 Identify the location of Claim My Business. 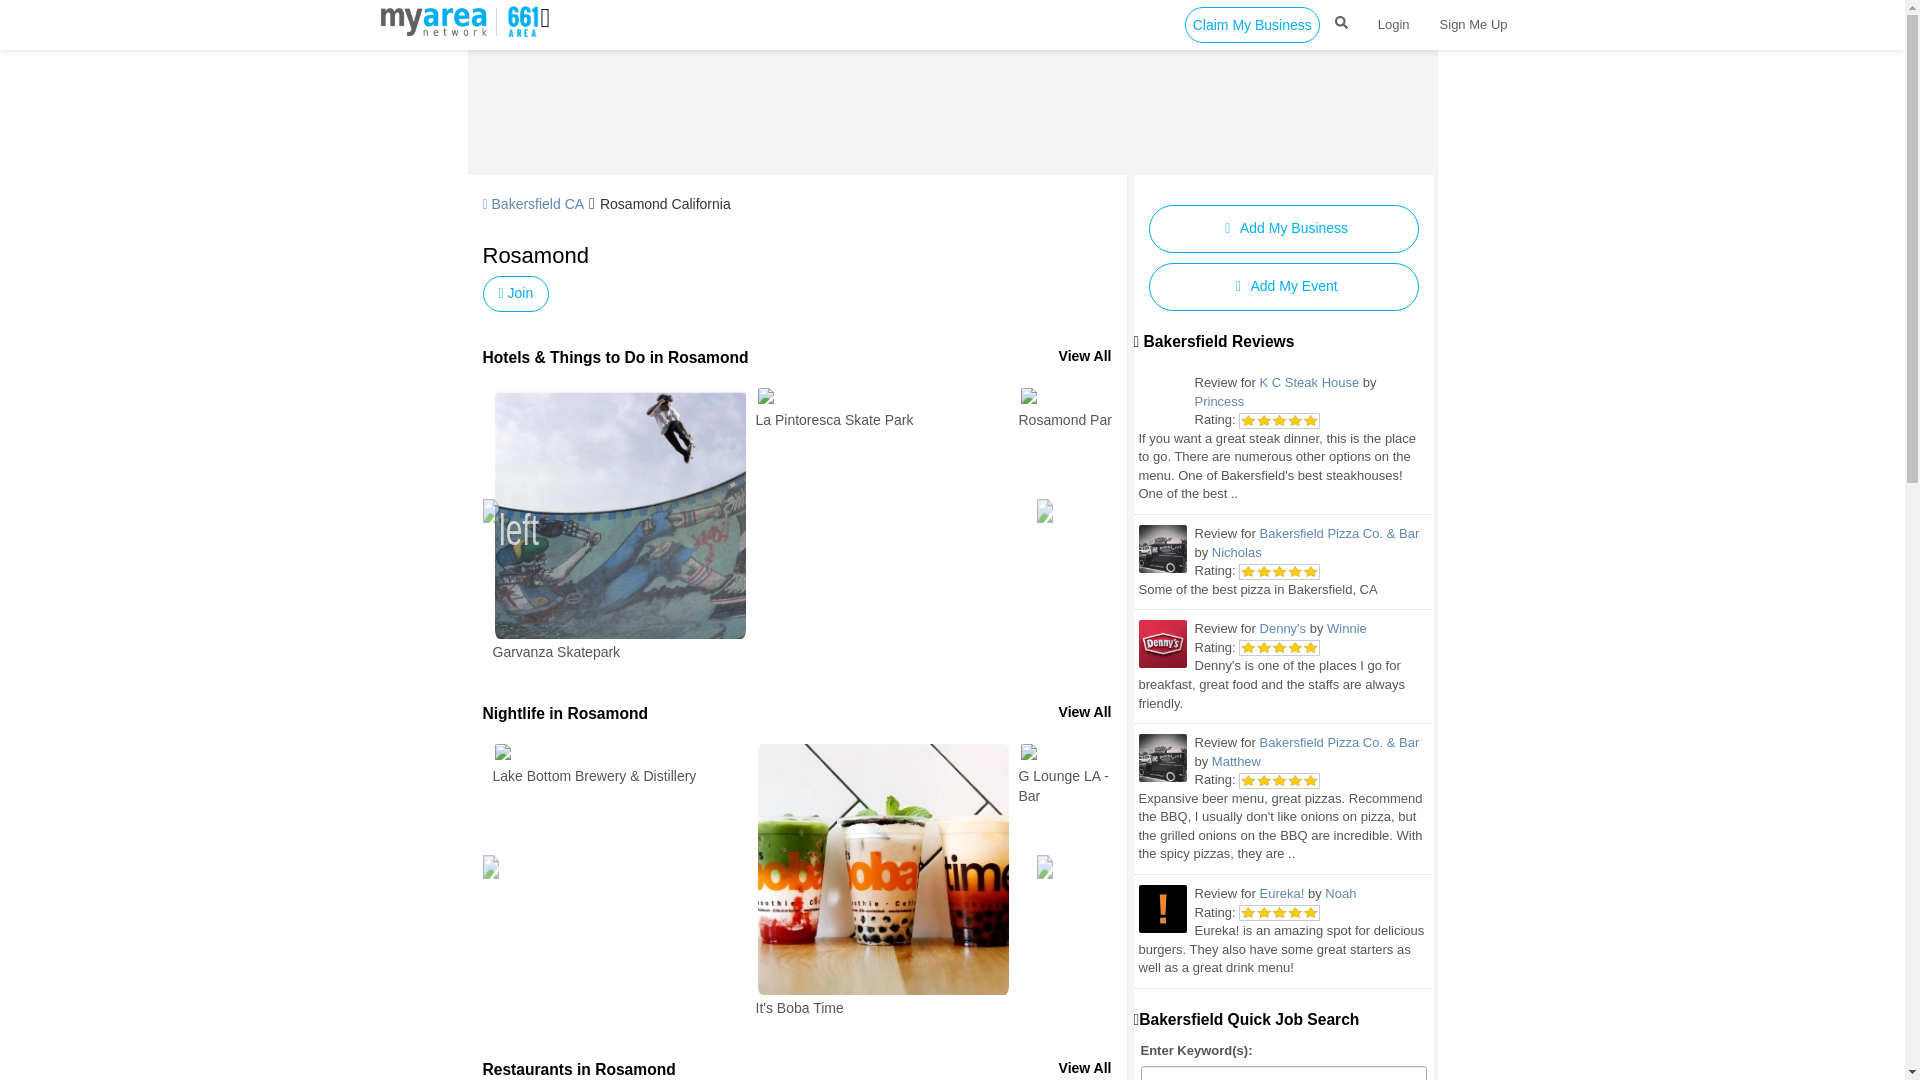
(1252, 24).